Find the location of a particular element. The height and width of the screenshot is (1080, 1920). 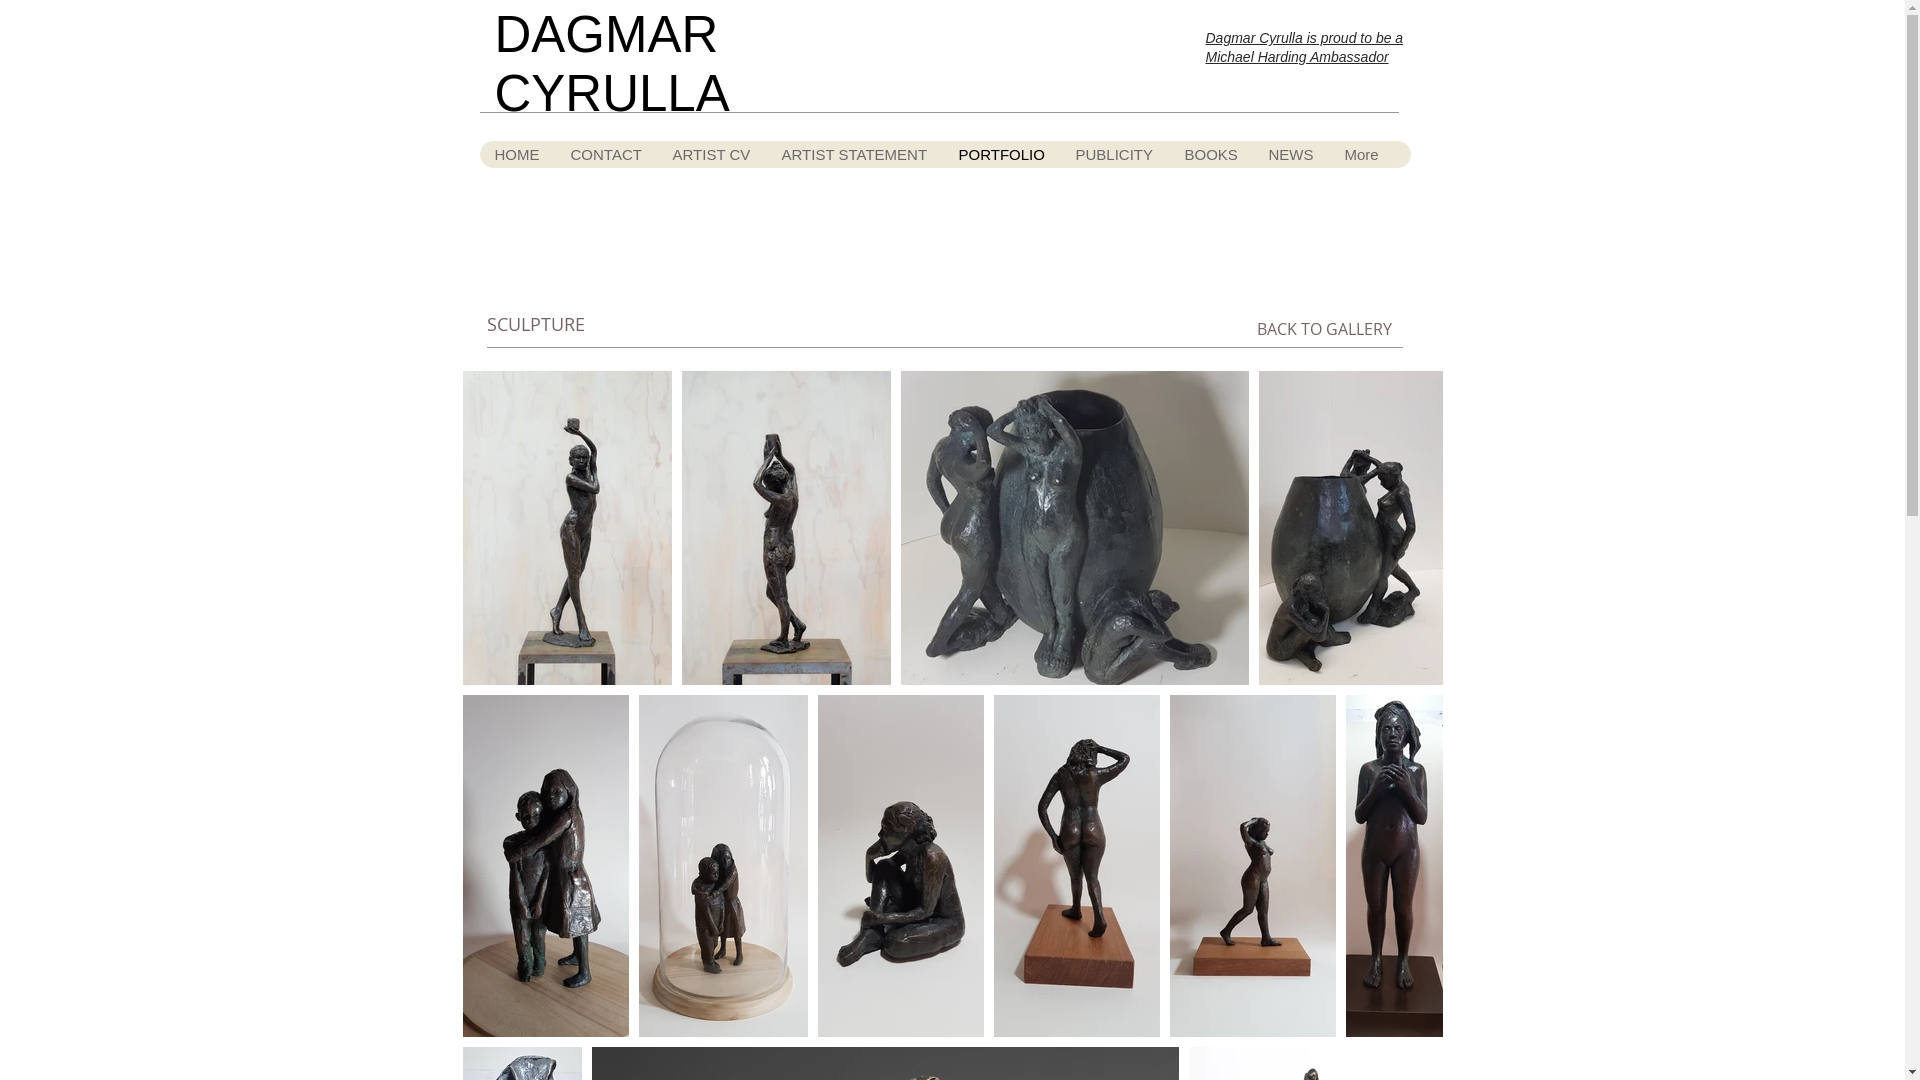

BACK TO GALLERY is located at coordinates (1324, 329).